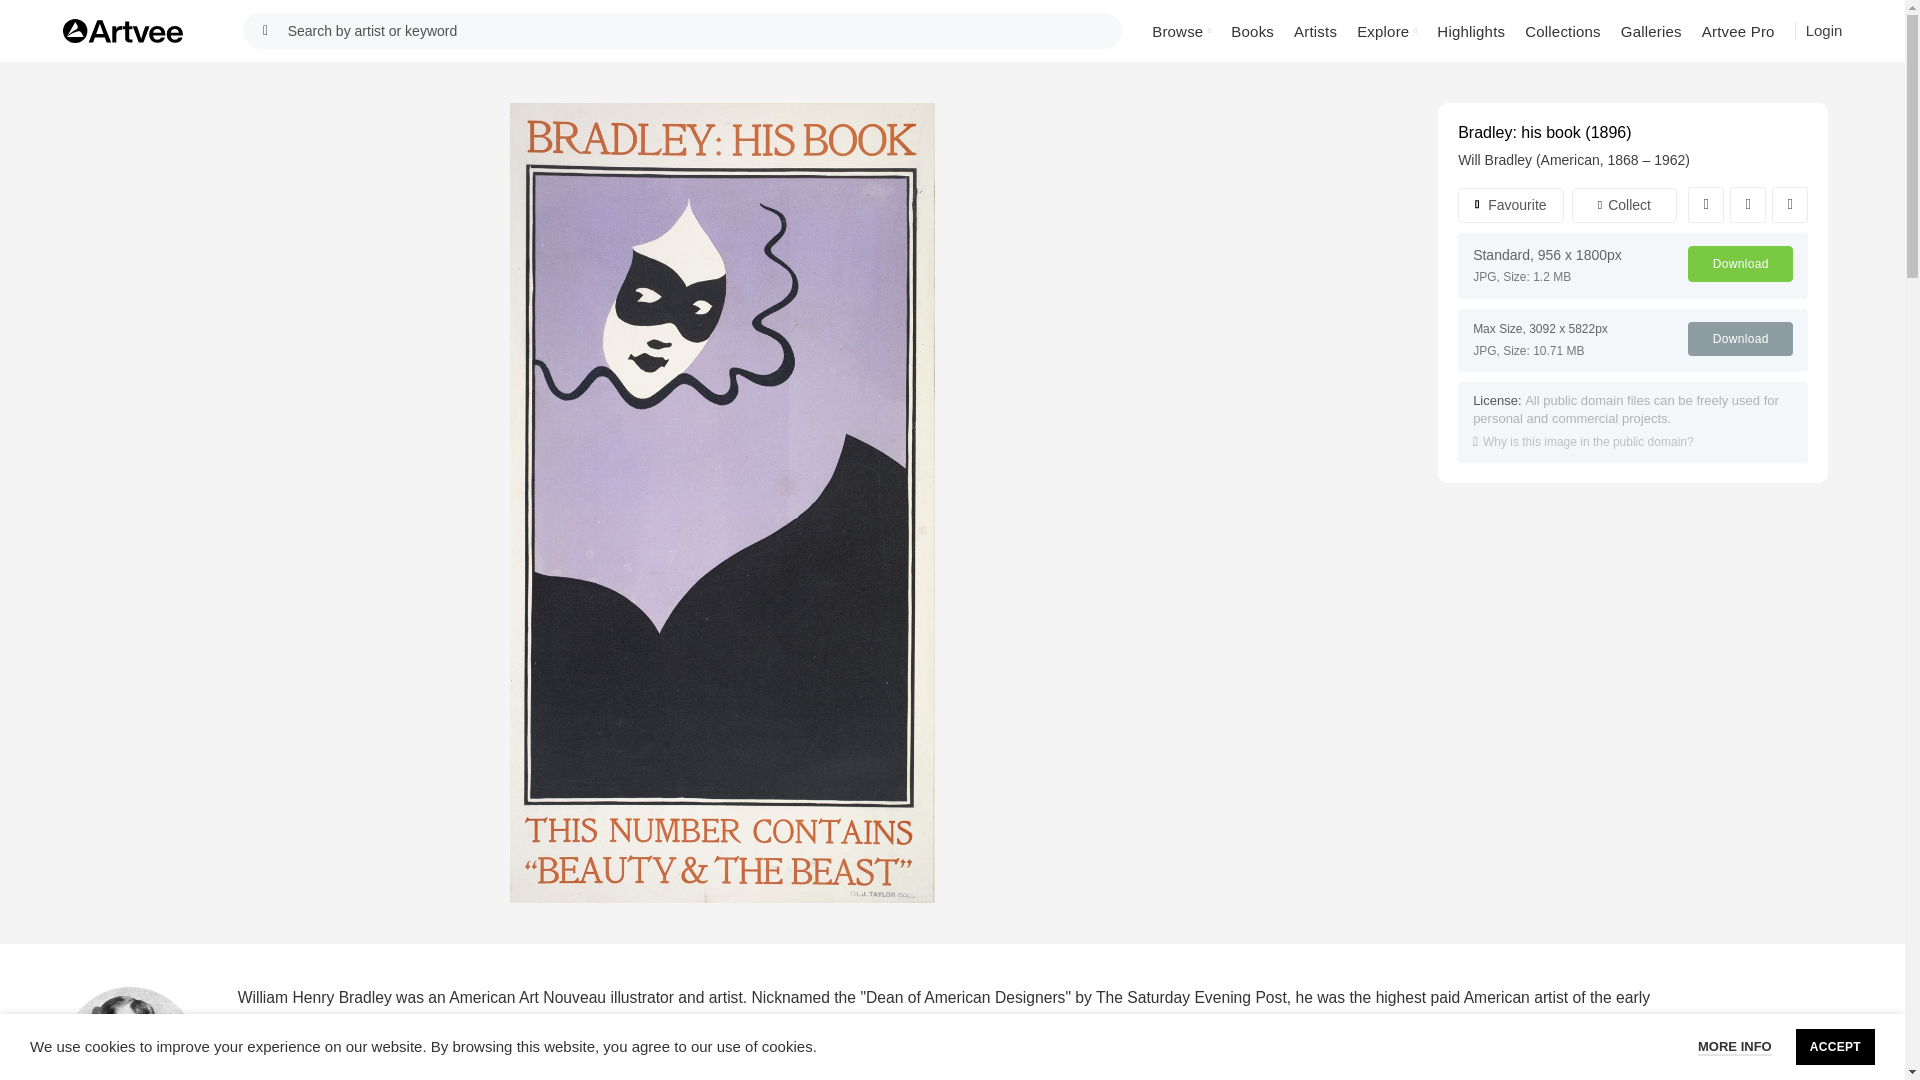 The width and height of the screenshot is (1920, 1080). I want to click on Facebook, so click(1706, 204).